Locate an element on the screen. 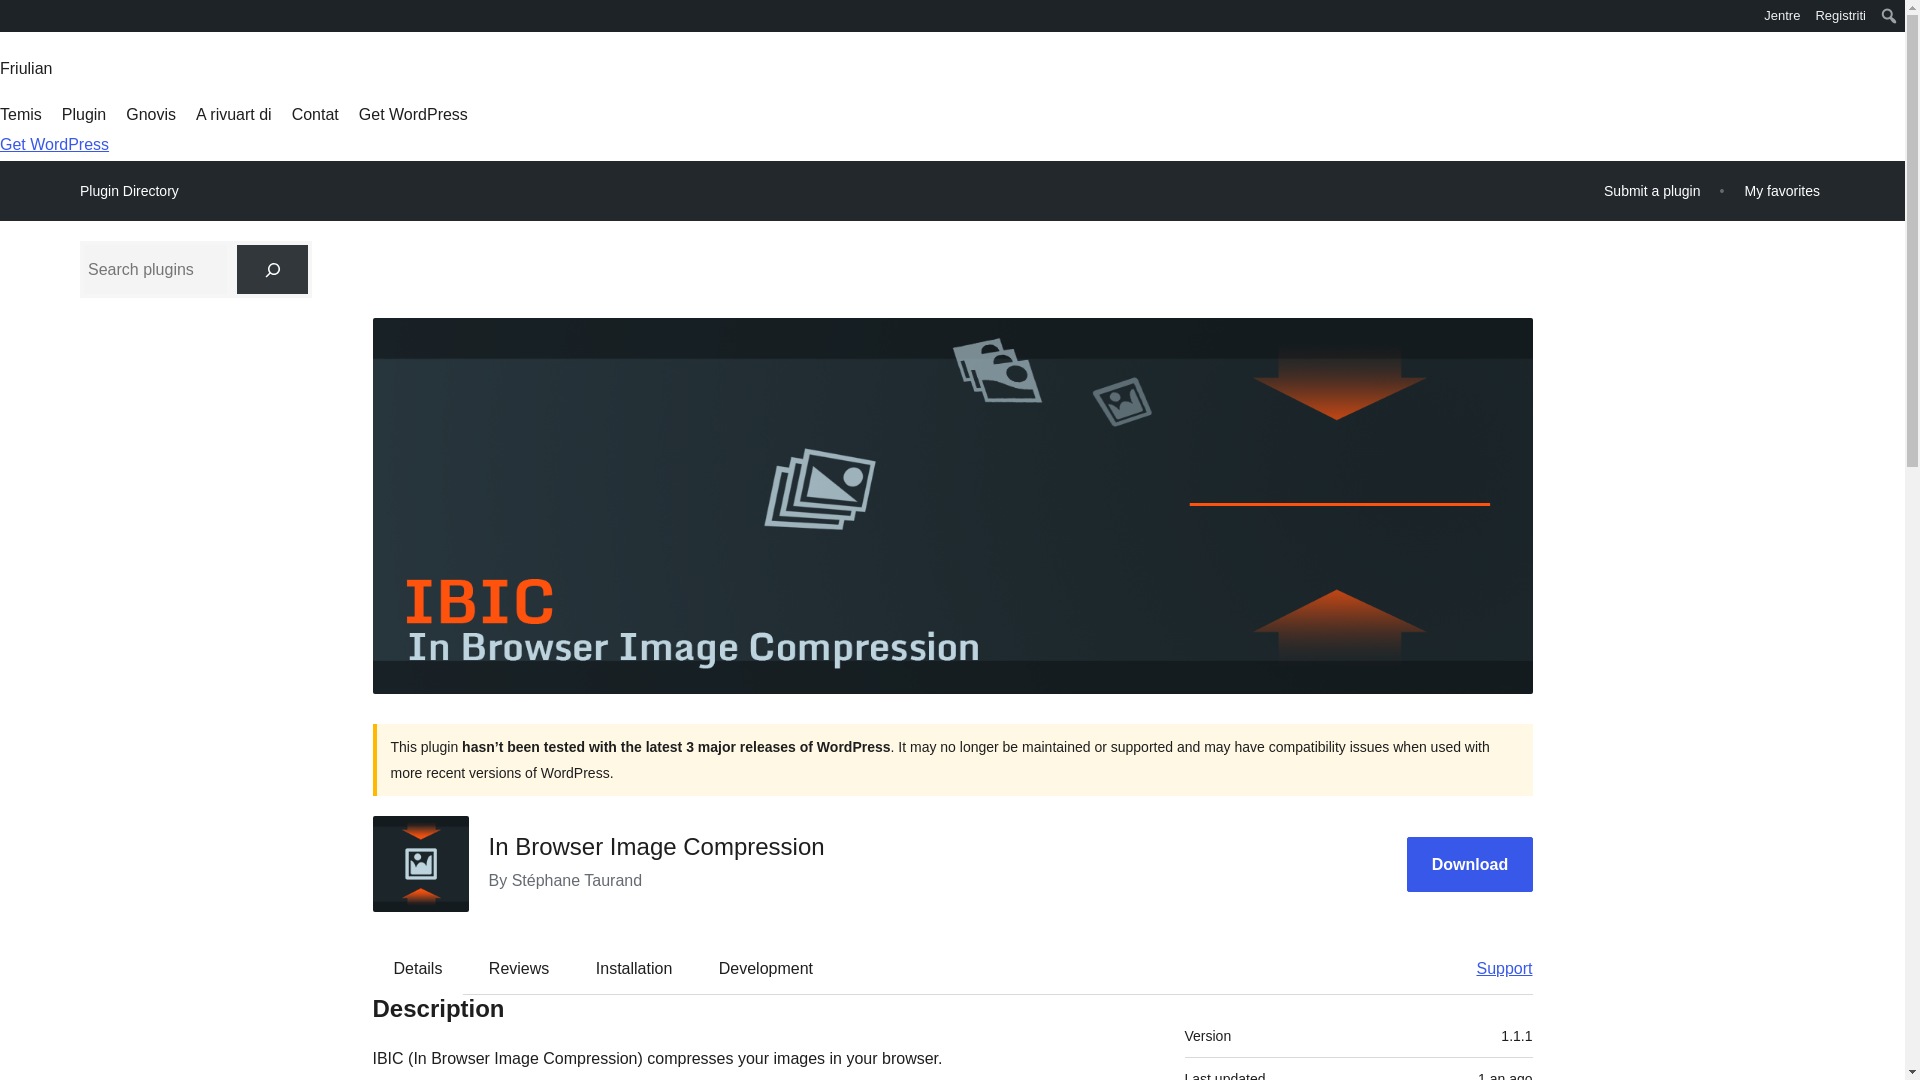 The image size is (1920, 1080). Support is located at coordinates (1494, 967).